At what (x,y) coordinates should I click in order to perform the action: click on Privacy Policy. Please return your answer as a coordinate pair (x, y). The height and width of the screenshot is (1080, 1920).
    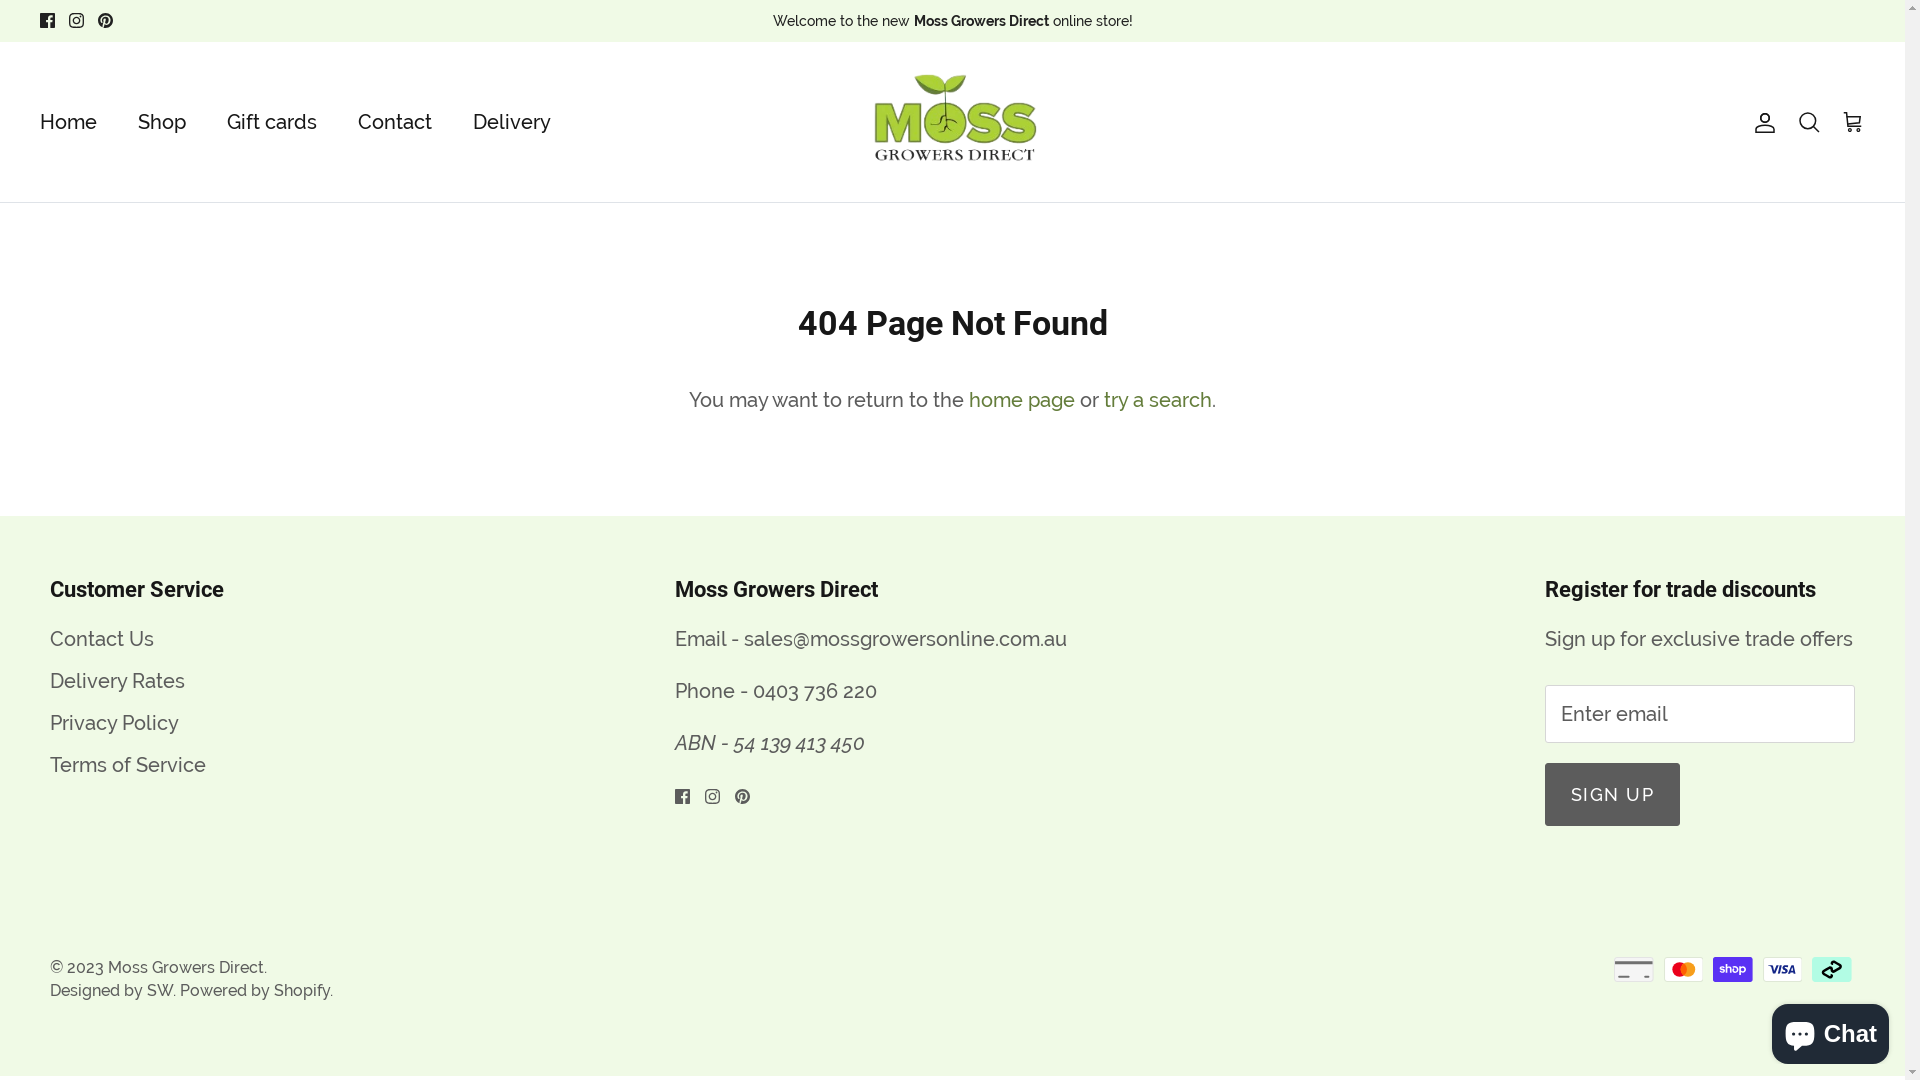
    Looking at the image, I should click on (114, 723).